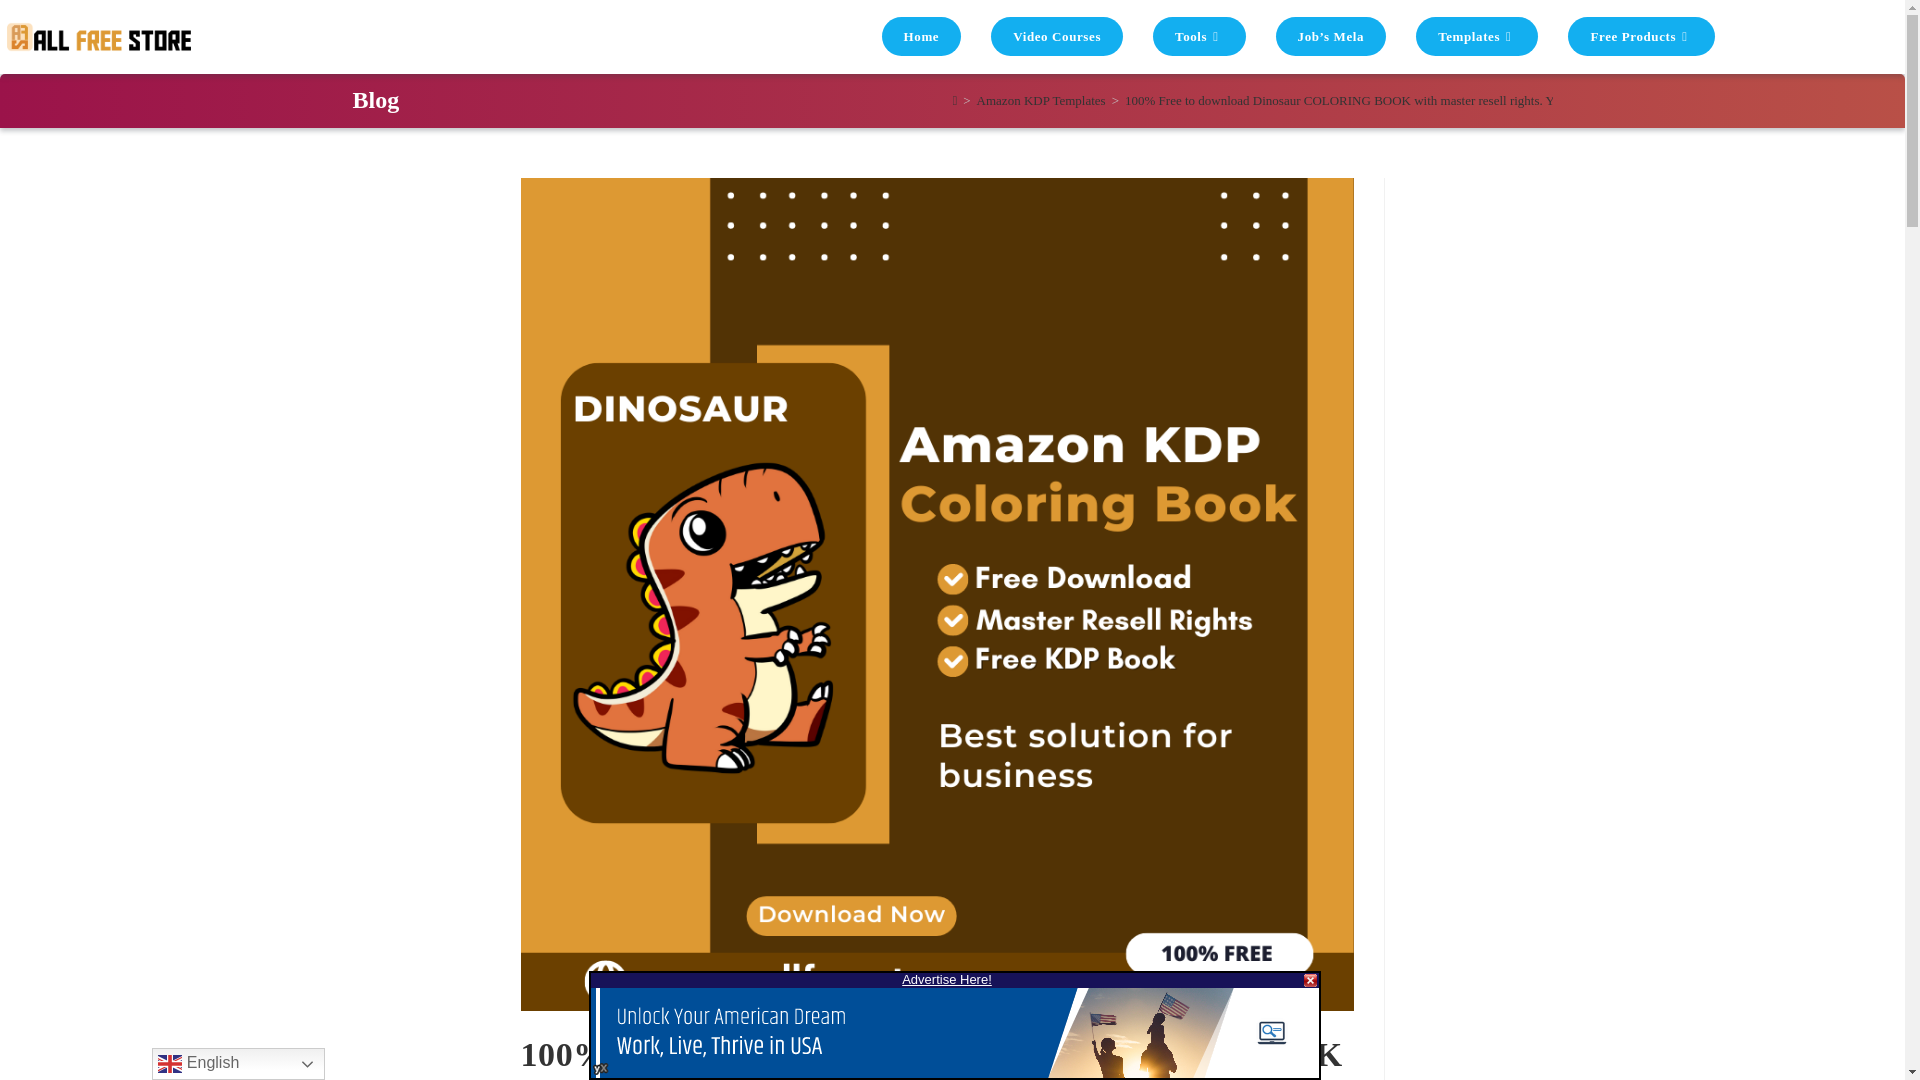 This screenshot has height=1080, width=1920. What do you see at coordinates (1477, 37) in the screenshot?
I see `Templates` at bounding box center [1477, 37].